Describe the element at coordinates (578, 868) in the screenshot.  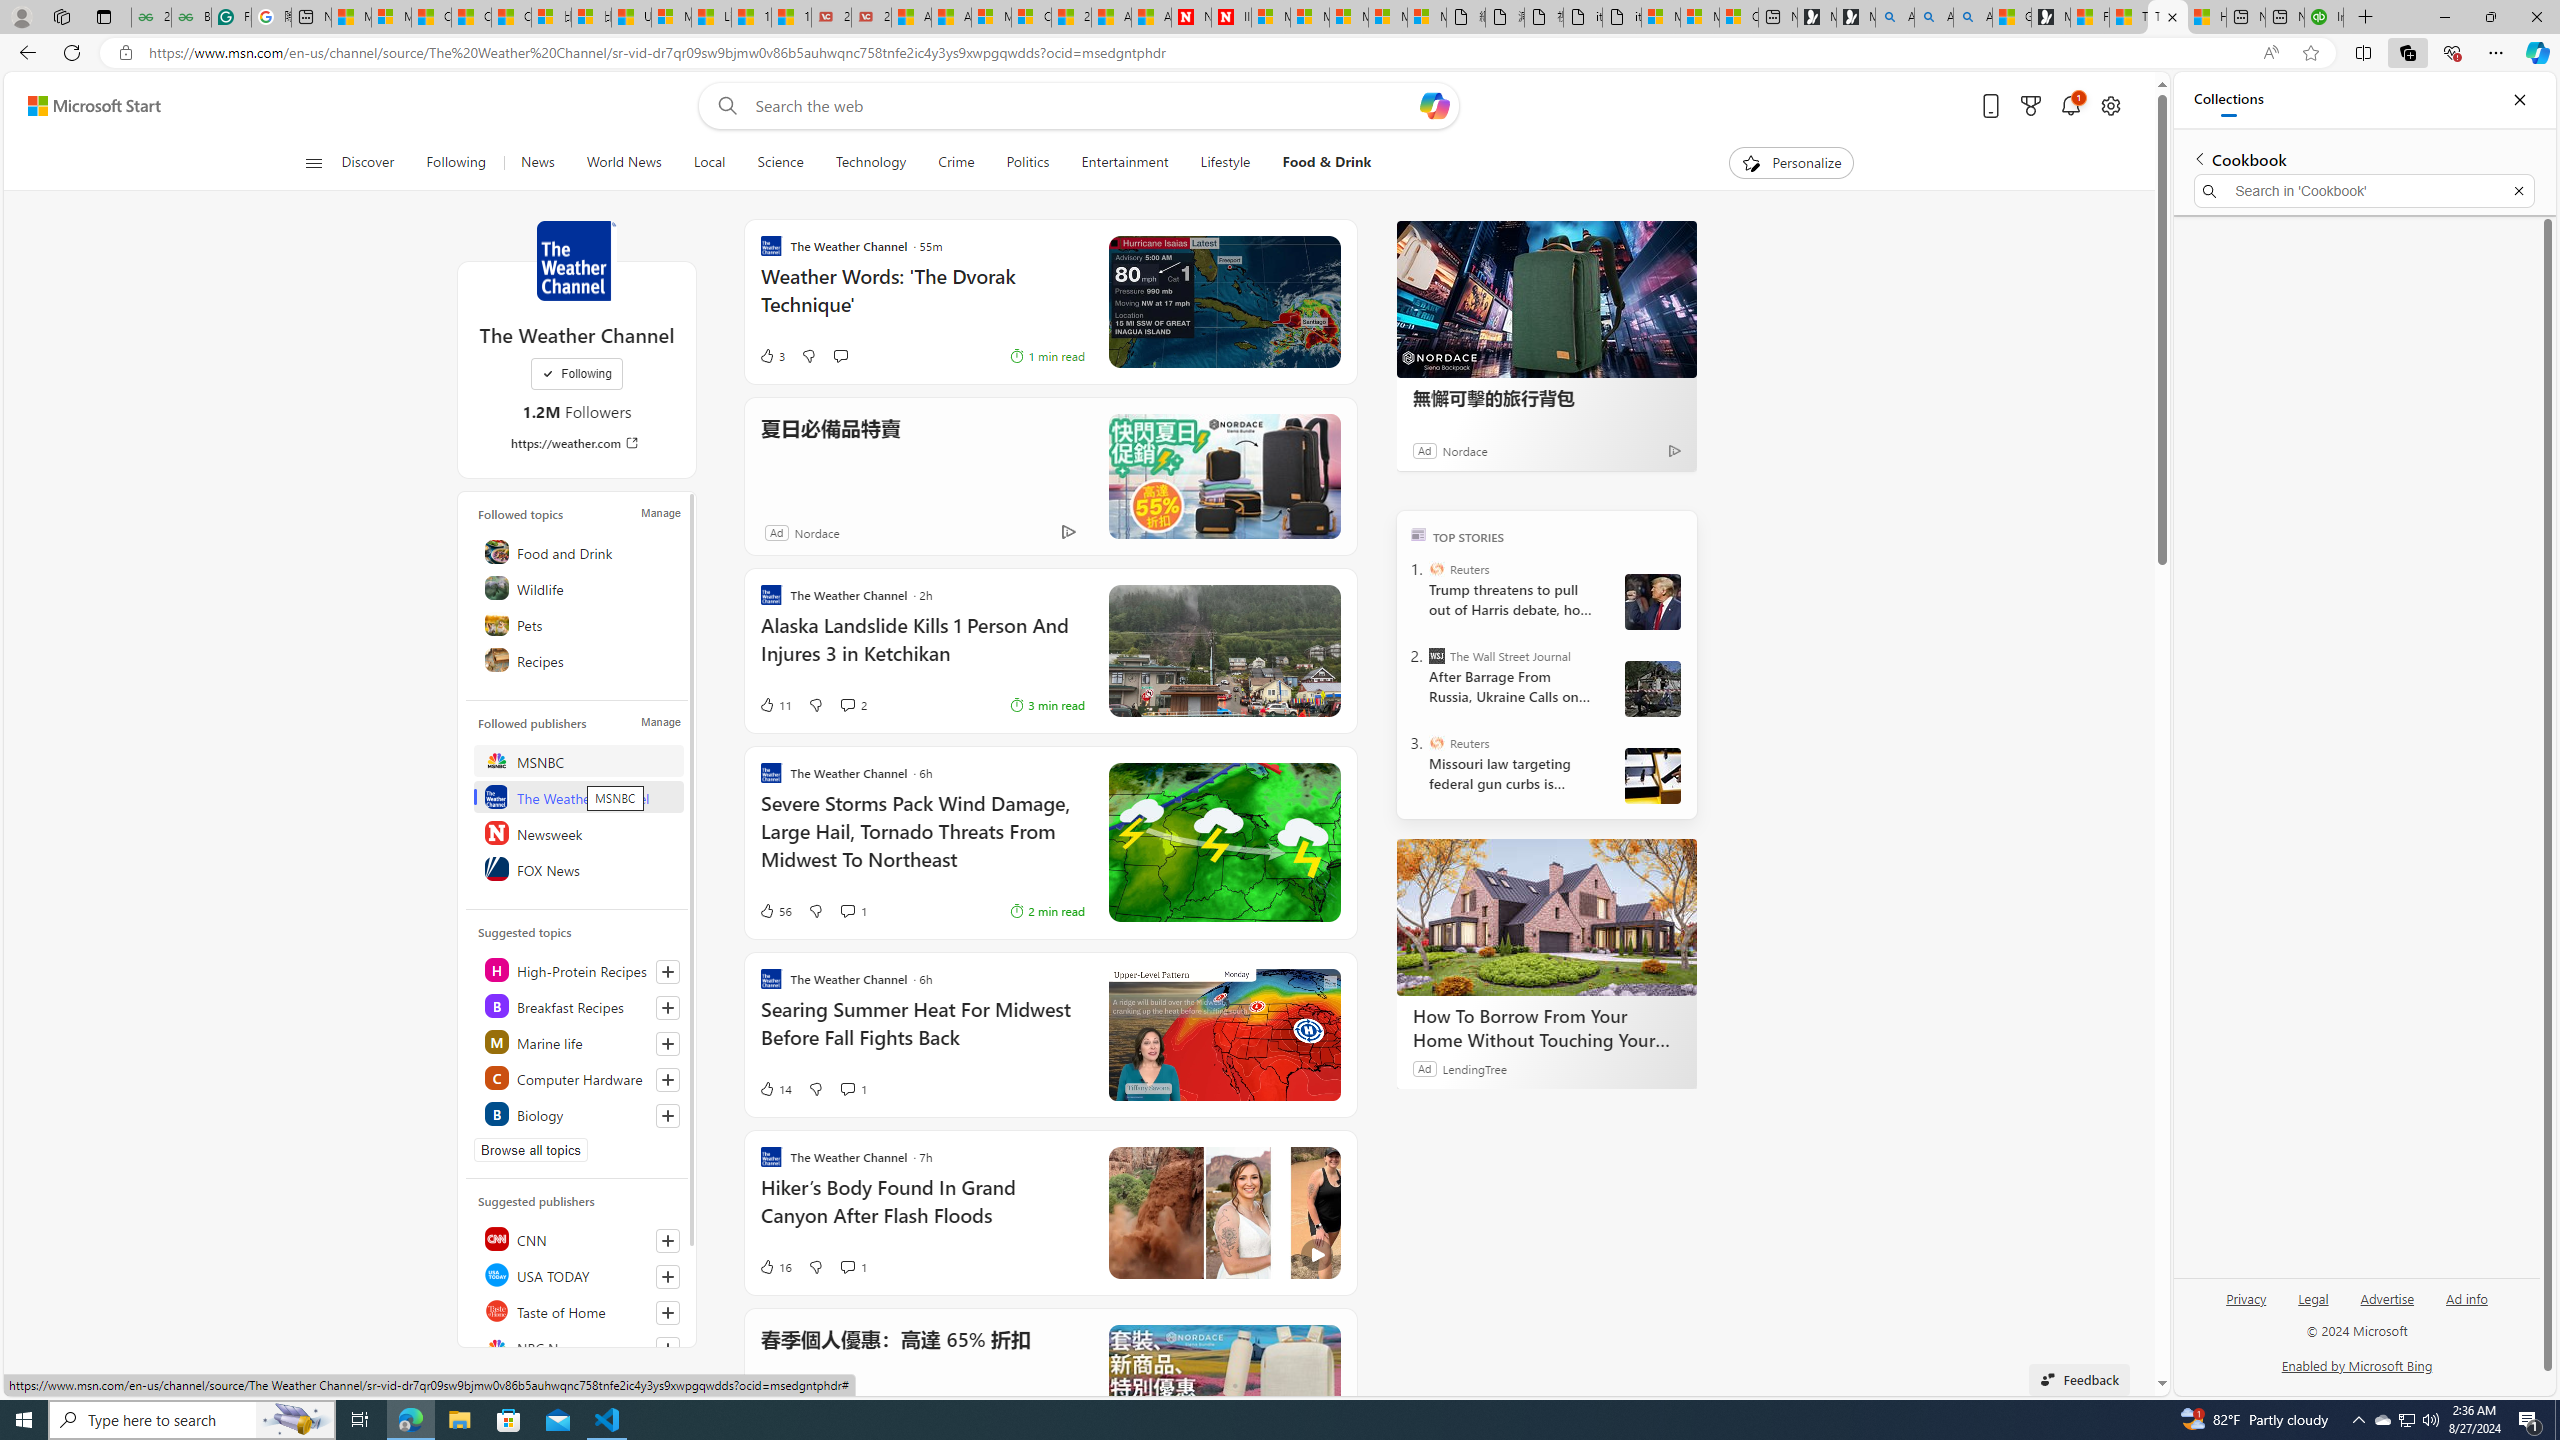
I see `FOX News` at that location.